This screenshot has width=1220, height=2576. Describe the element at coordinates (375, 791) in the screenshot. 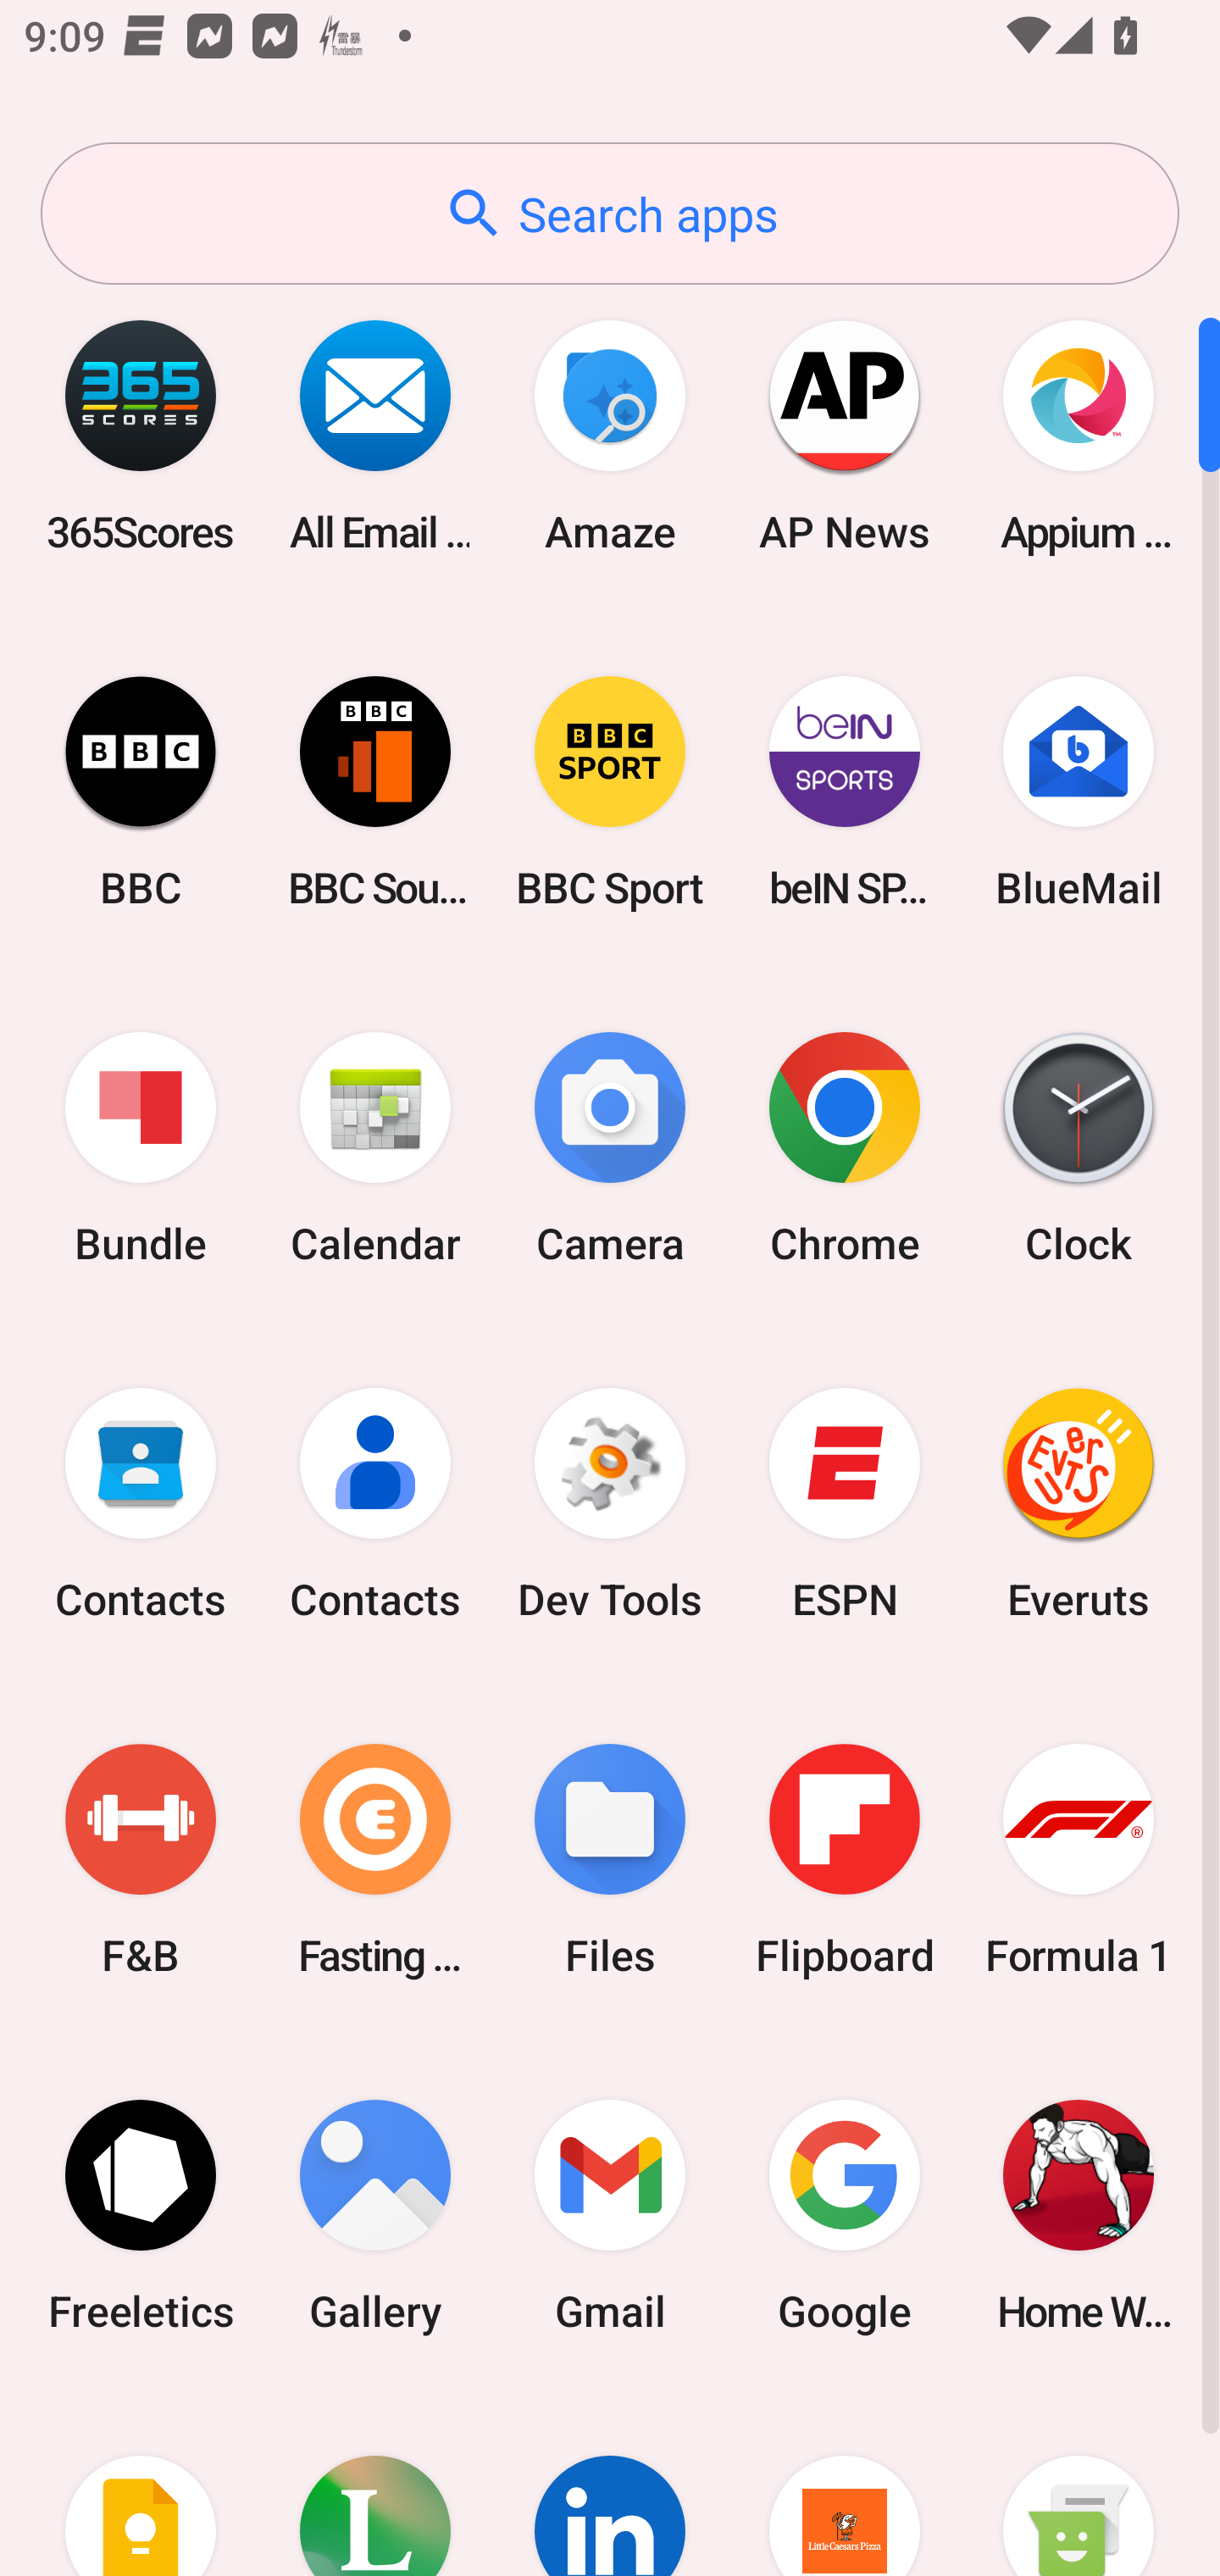

I see `BBC Sounds` at that location.